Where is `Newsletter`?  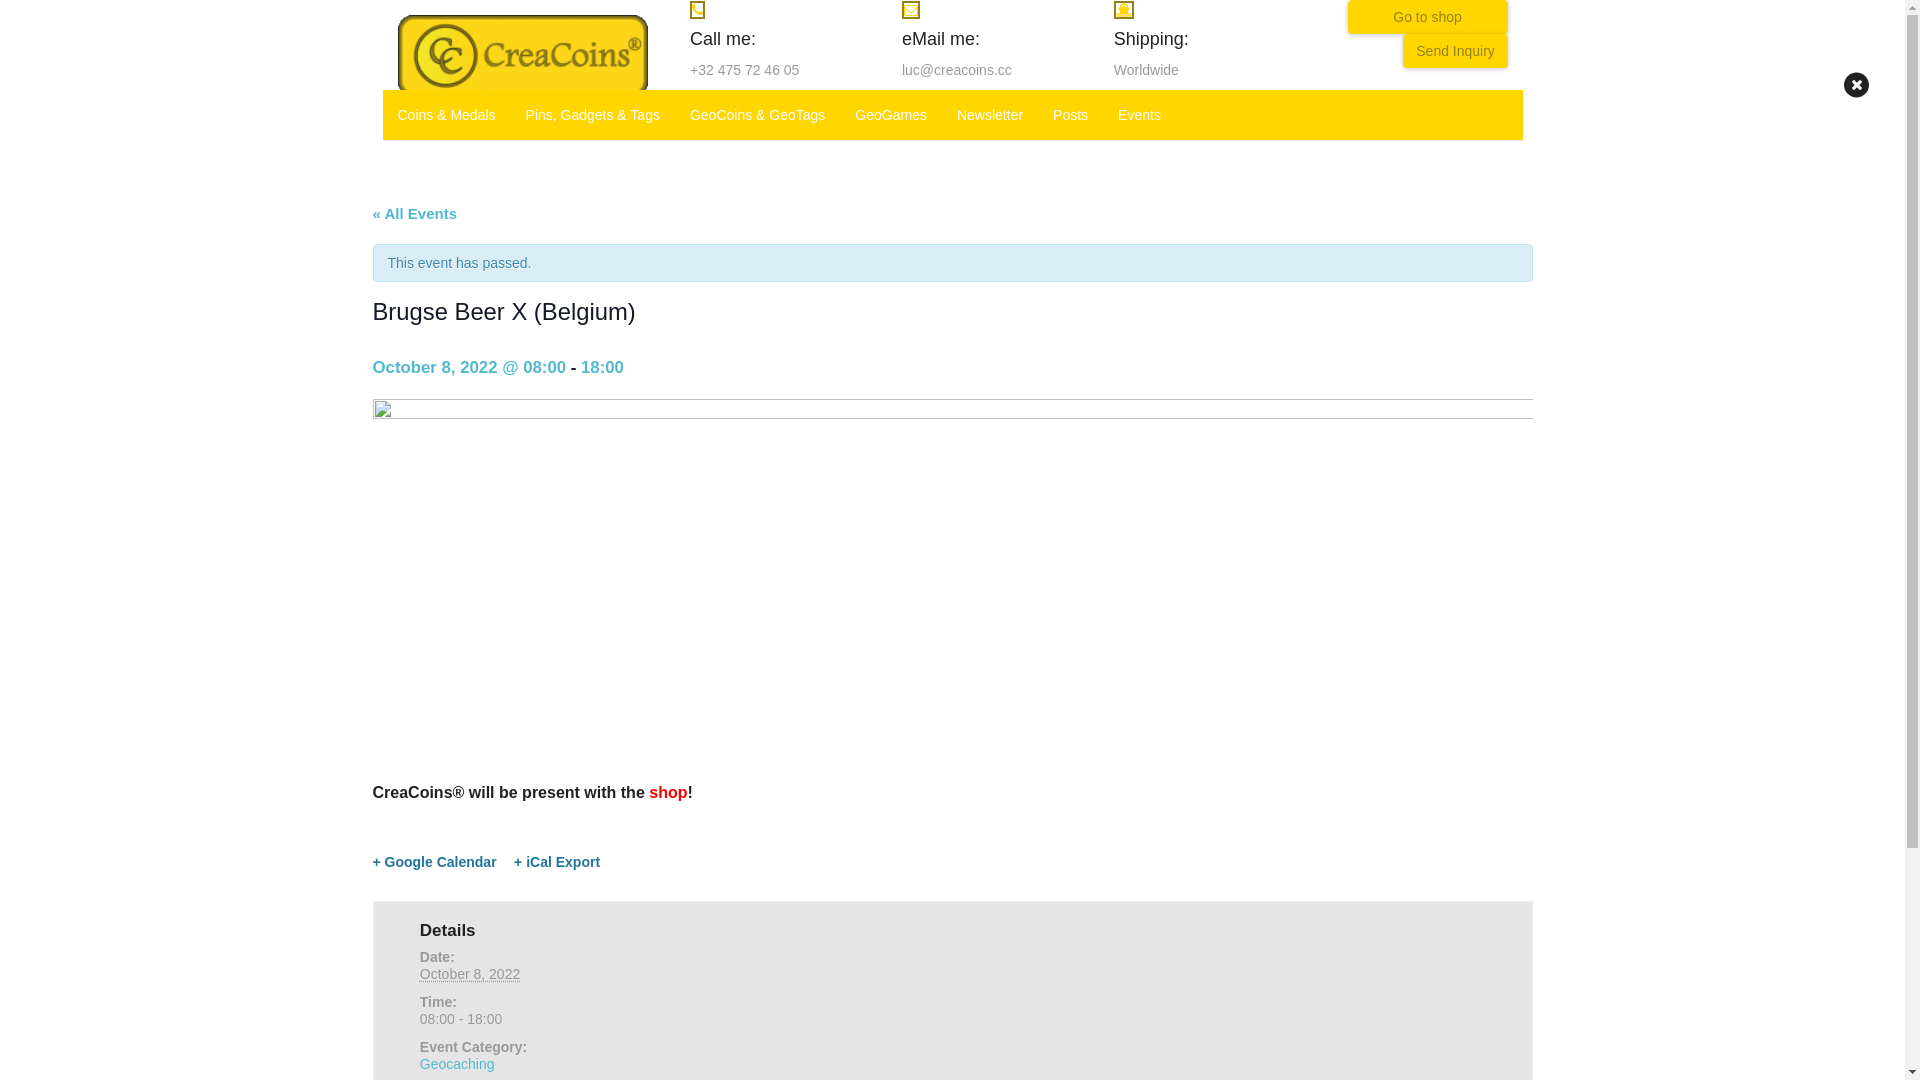
Newsletter is located at coordinates (990, 115).